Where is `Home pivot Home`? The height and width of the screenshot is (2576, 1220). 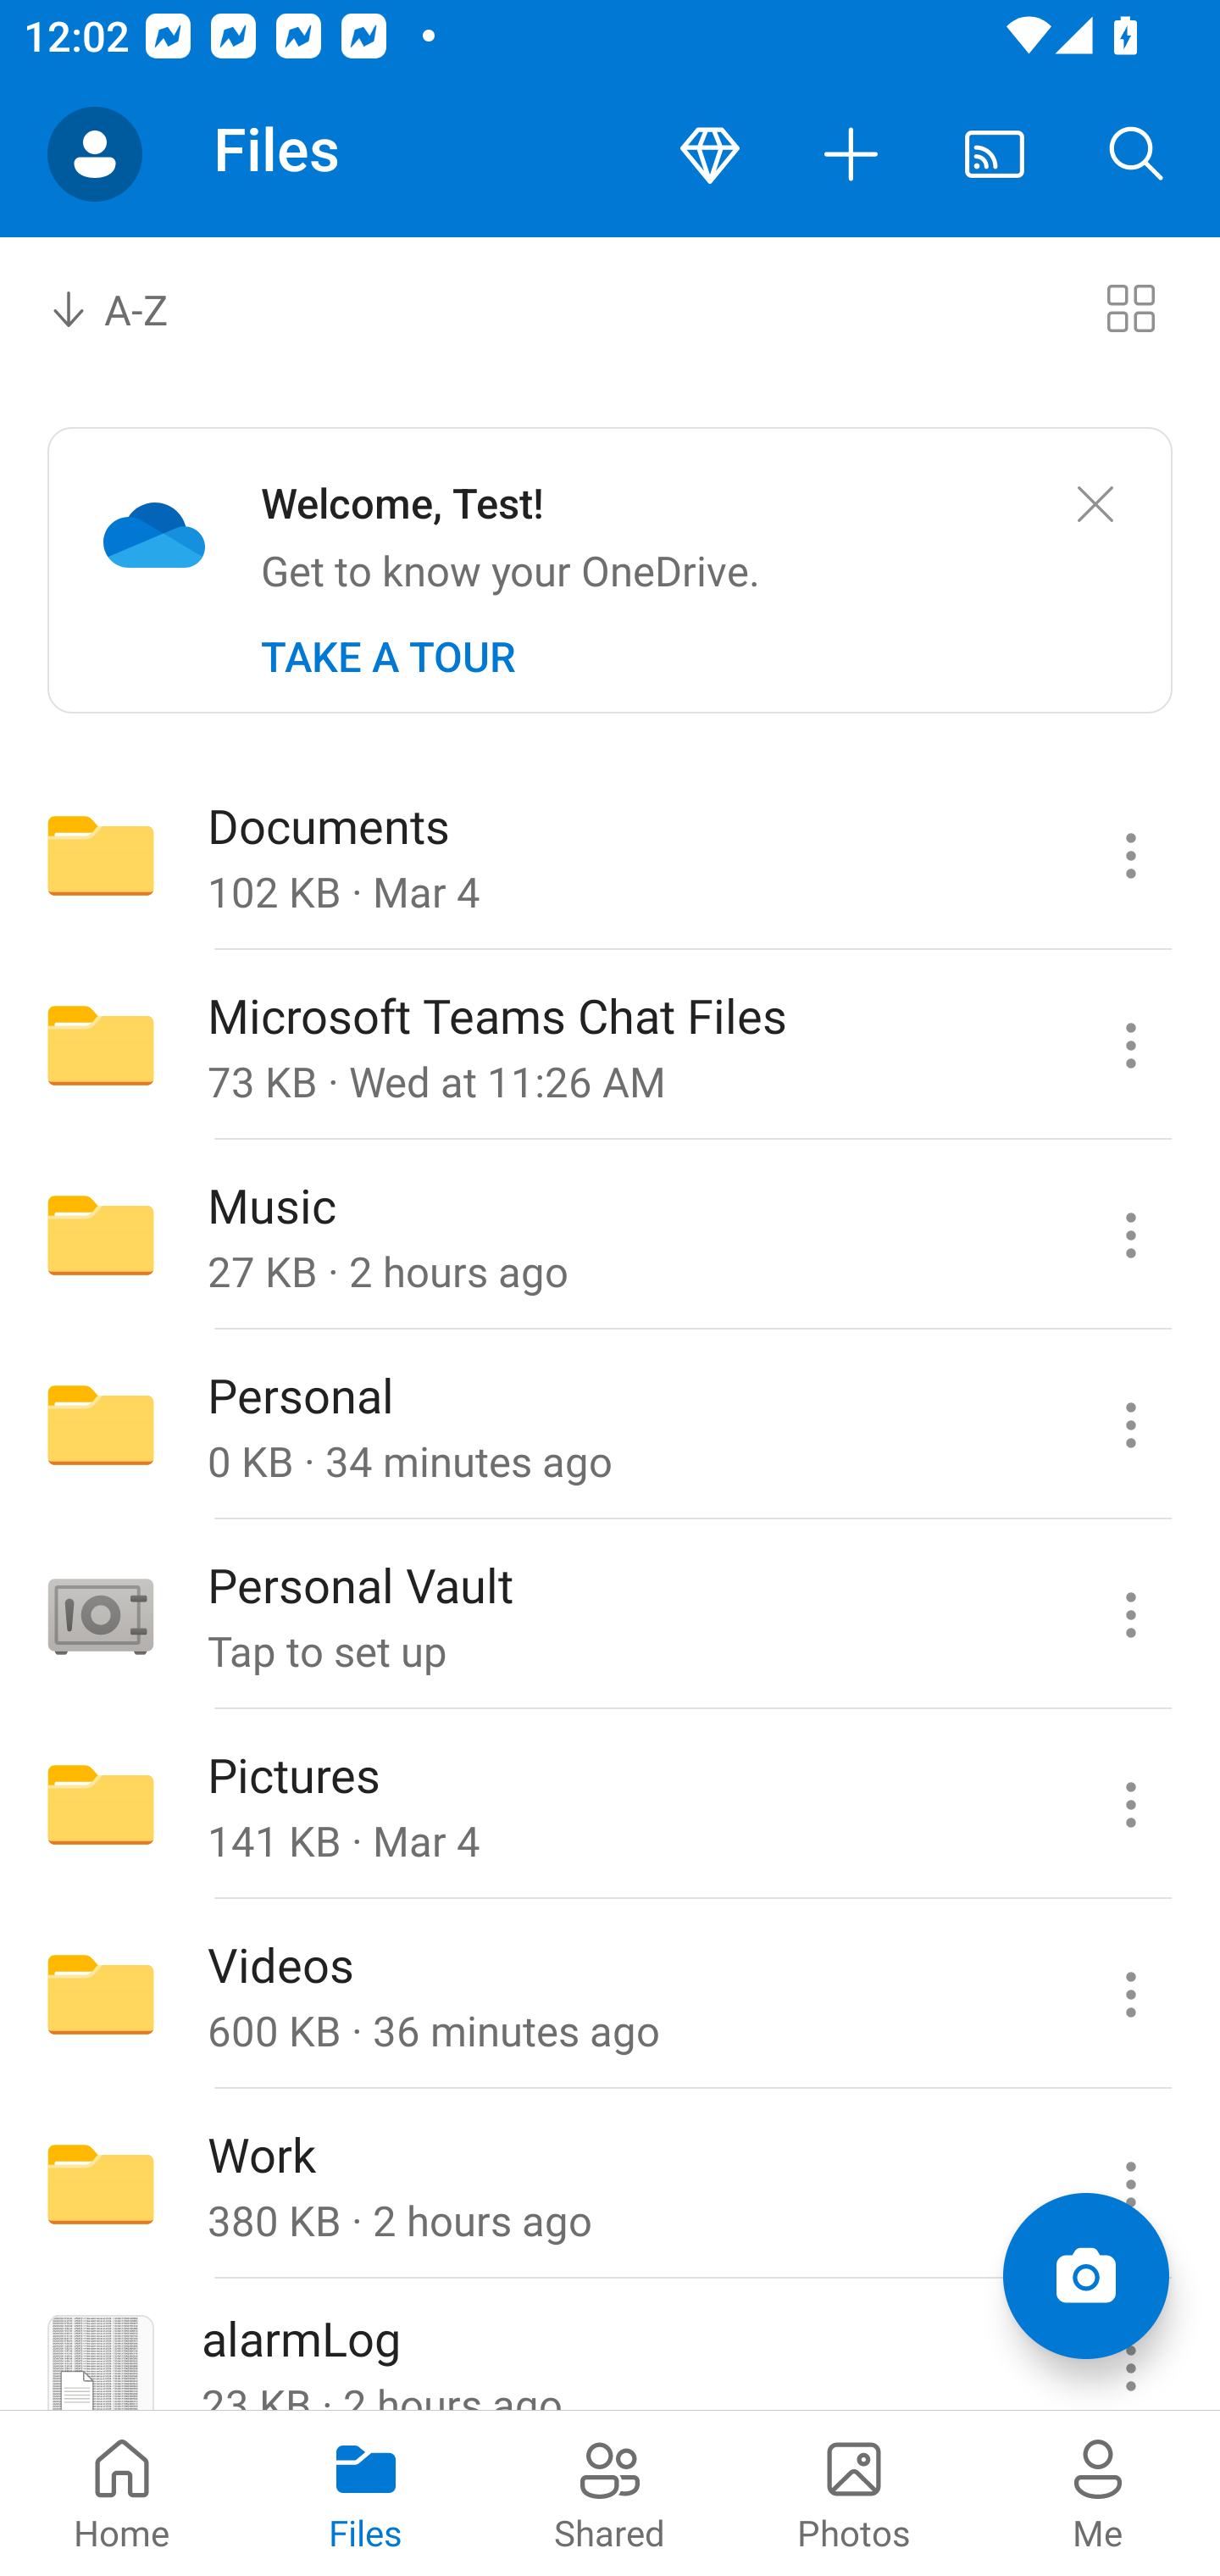
Home pivot Home is located at coordinates (122, 2493).